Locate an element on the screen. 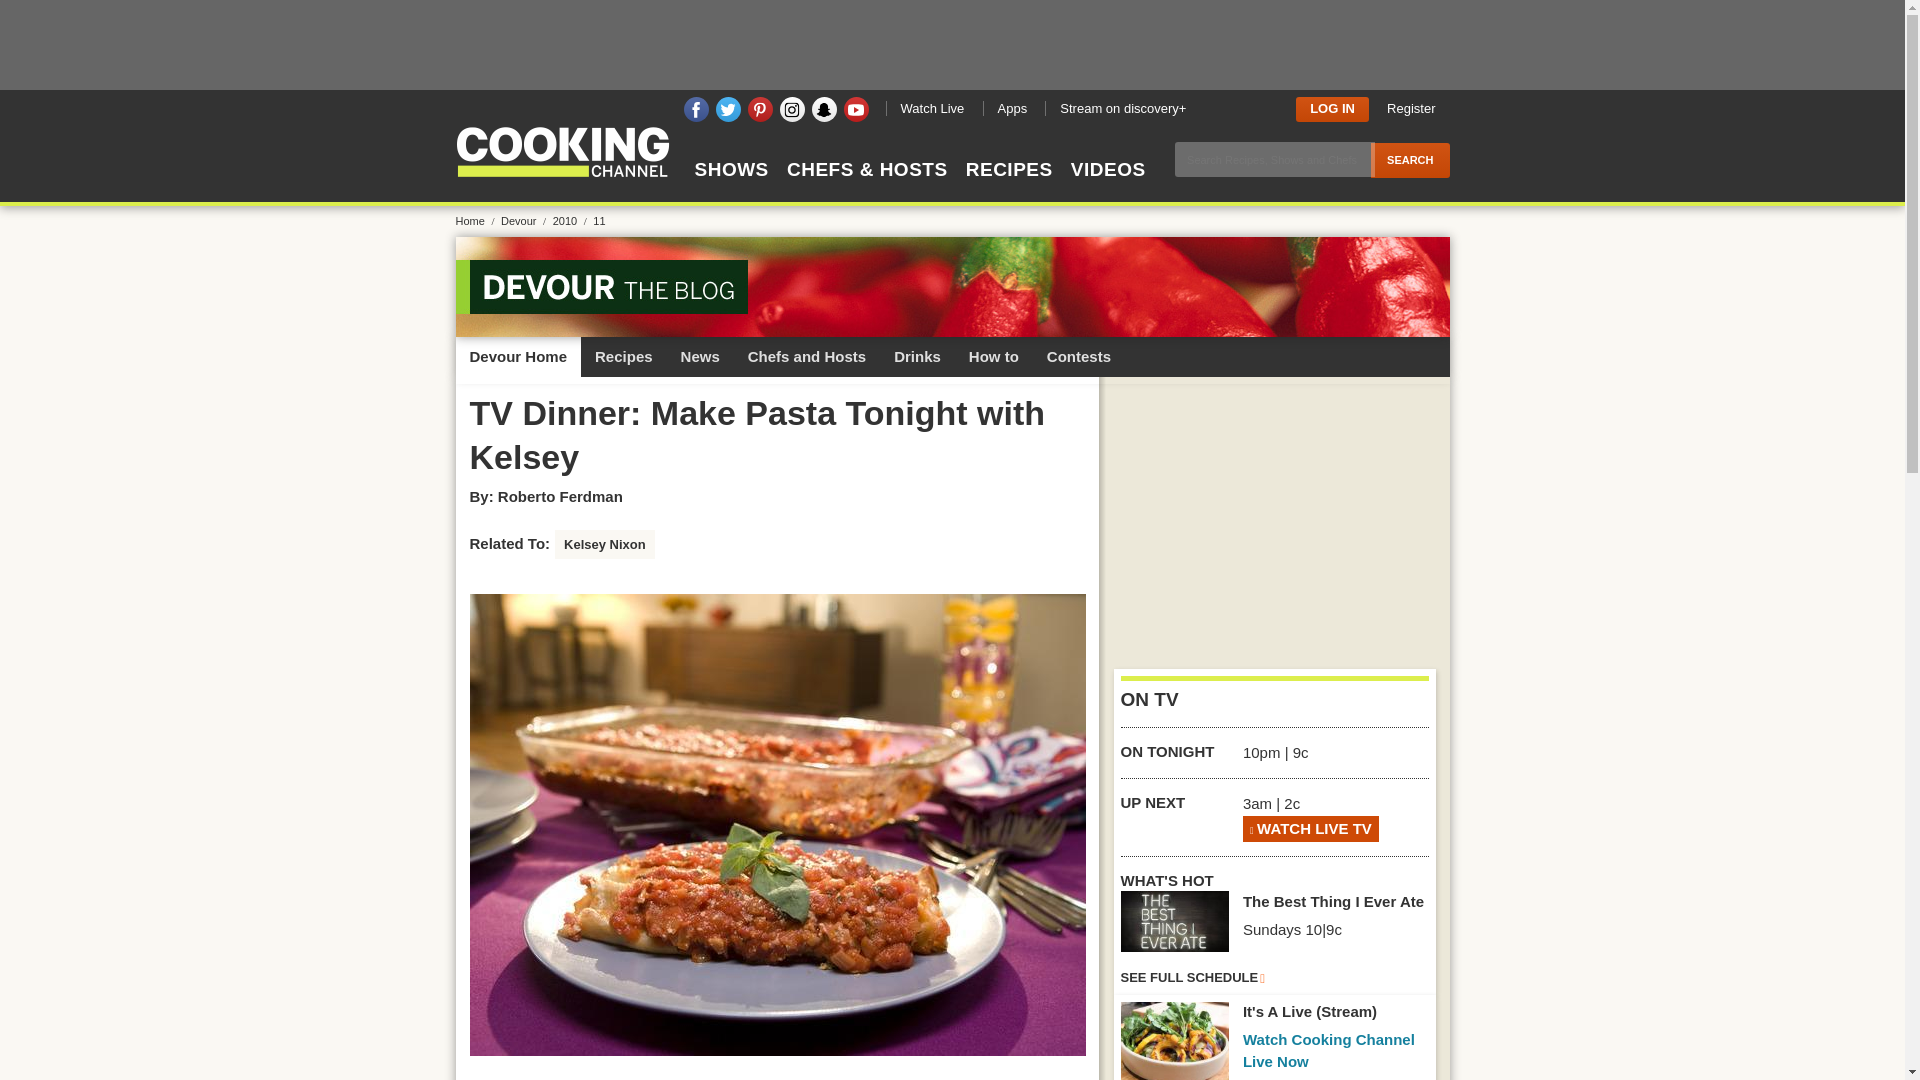  Devour is located at coordinates (525, 220).